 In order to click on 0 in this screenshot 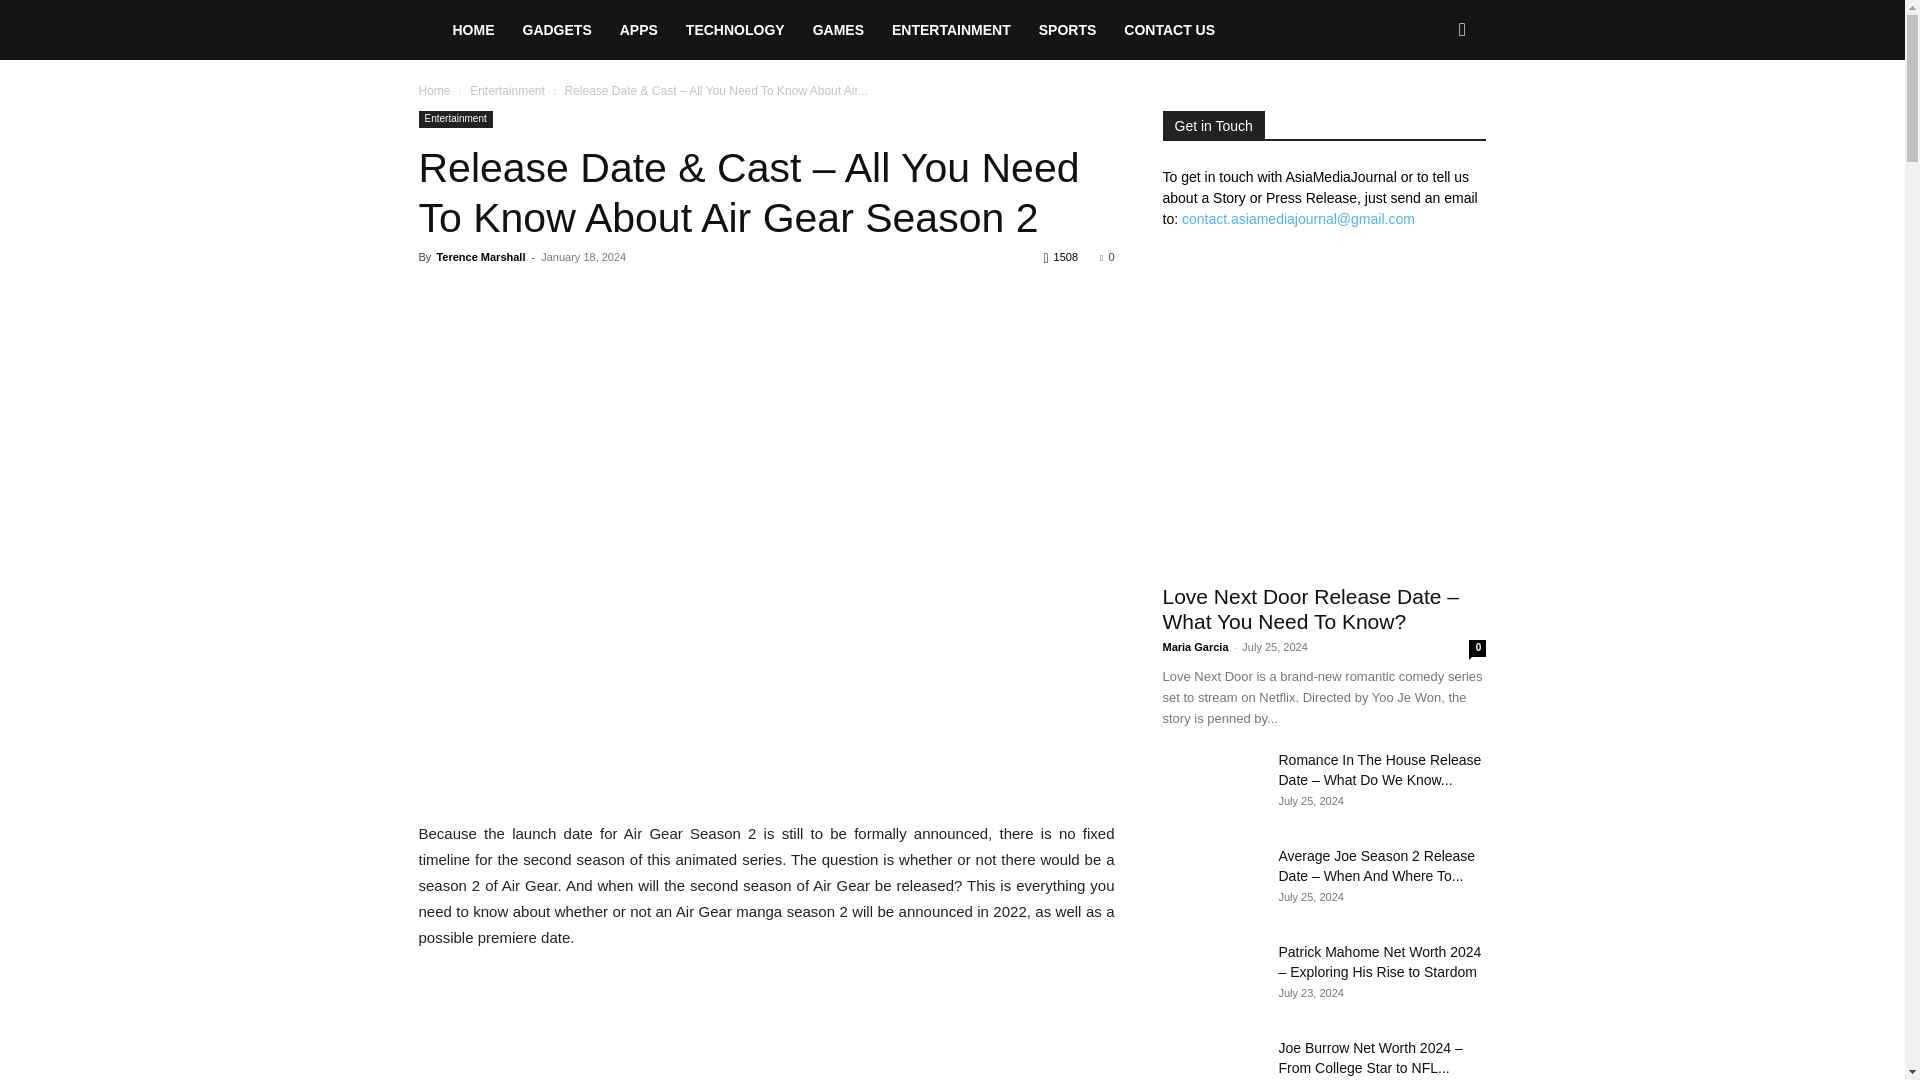, I will do `click(1106, 256)`.